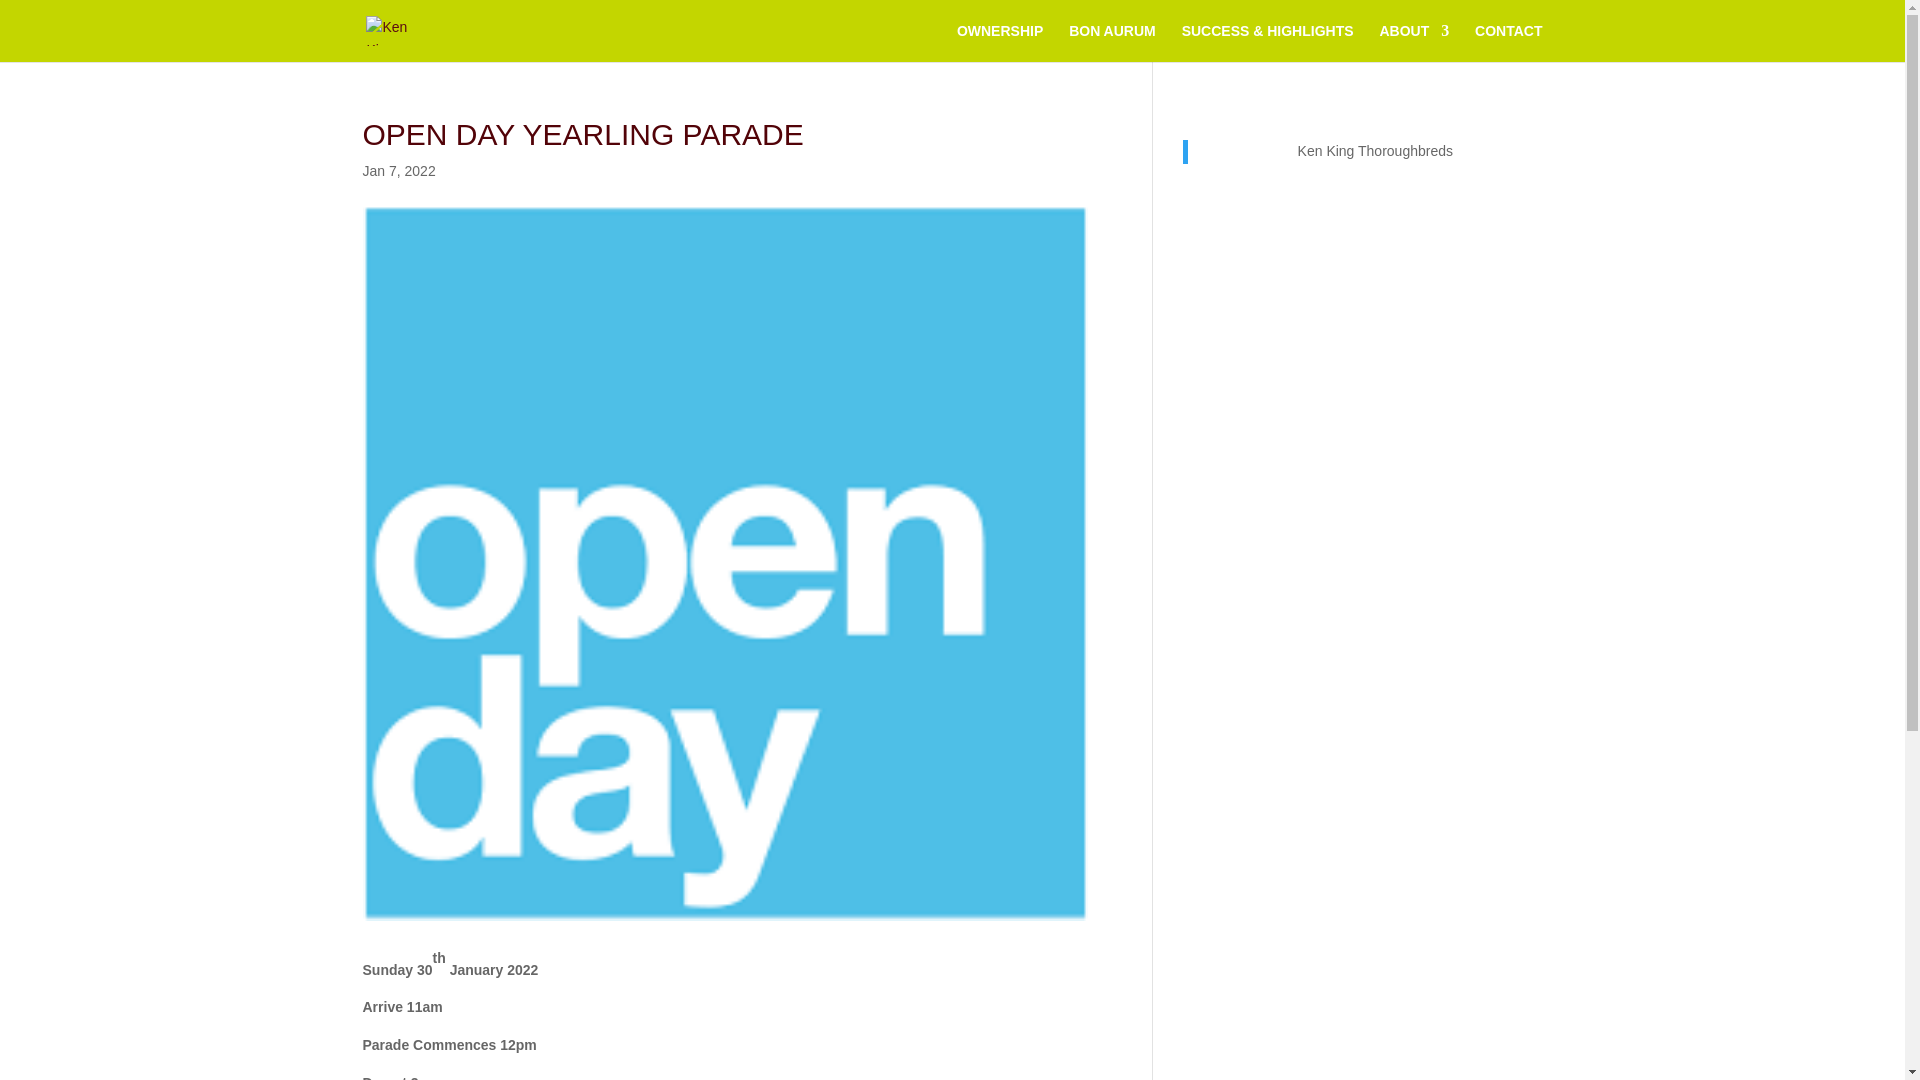 This screenshot has height=1080, width=1920. What do you see at coordinates (999, 42) in the screenshot?
I see `OWNERSHIP` at bounding box center [999, 42].